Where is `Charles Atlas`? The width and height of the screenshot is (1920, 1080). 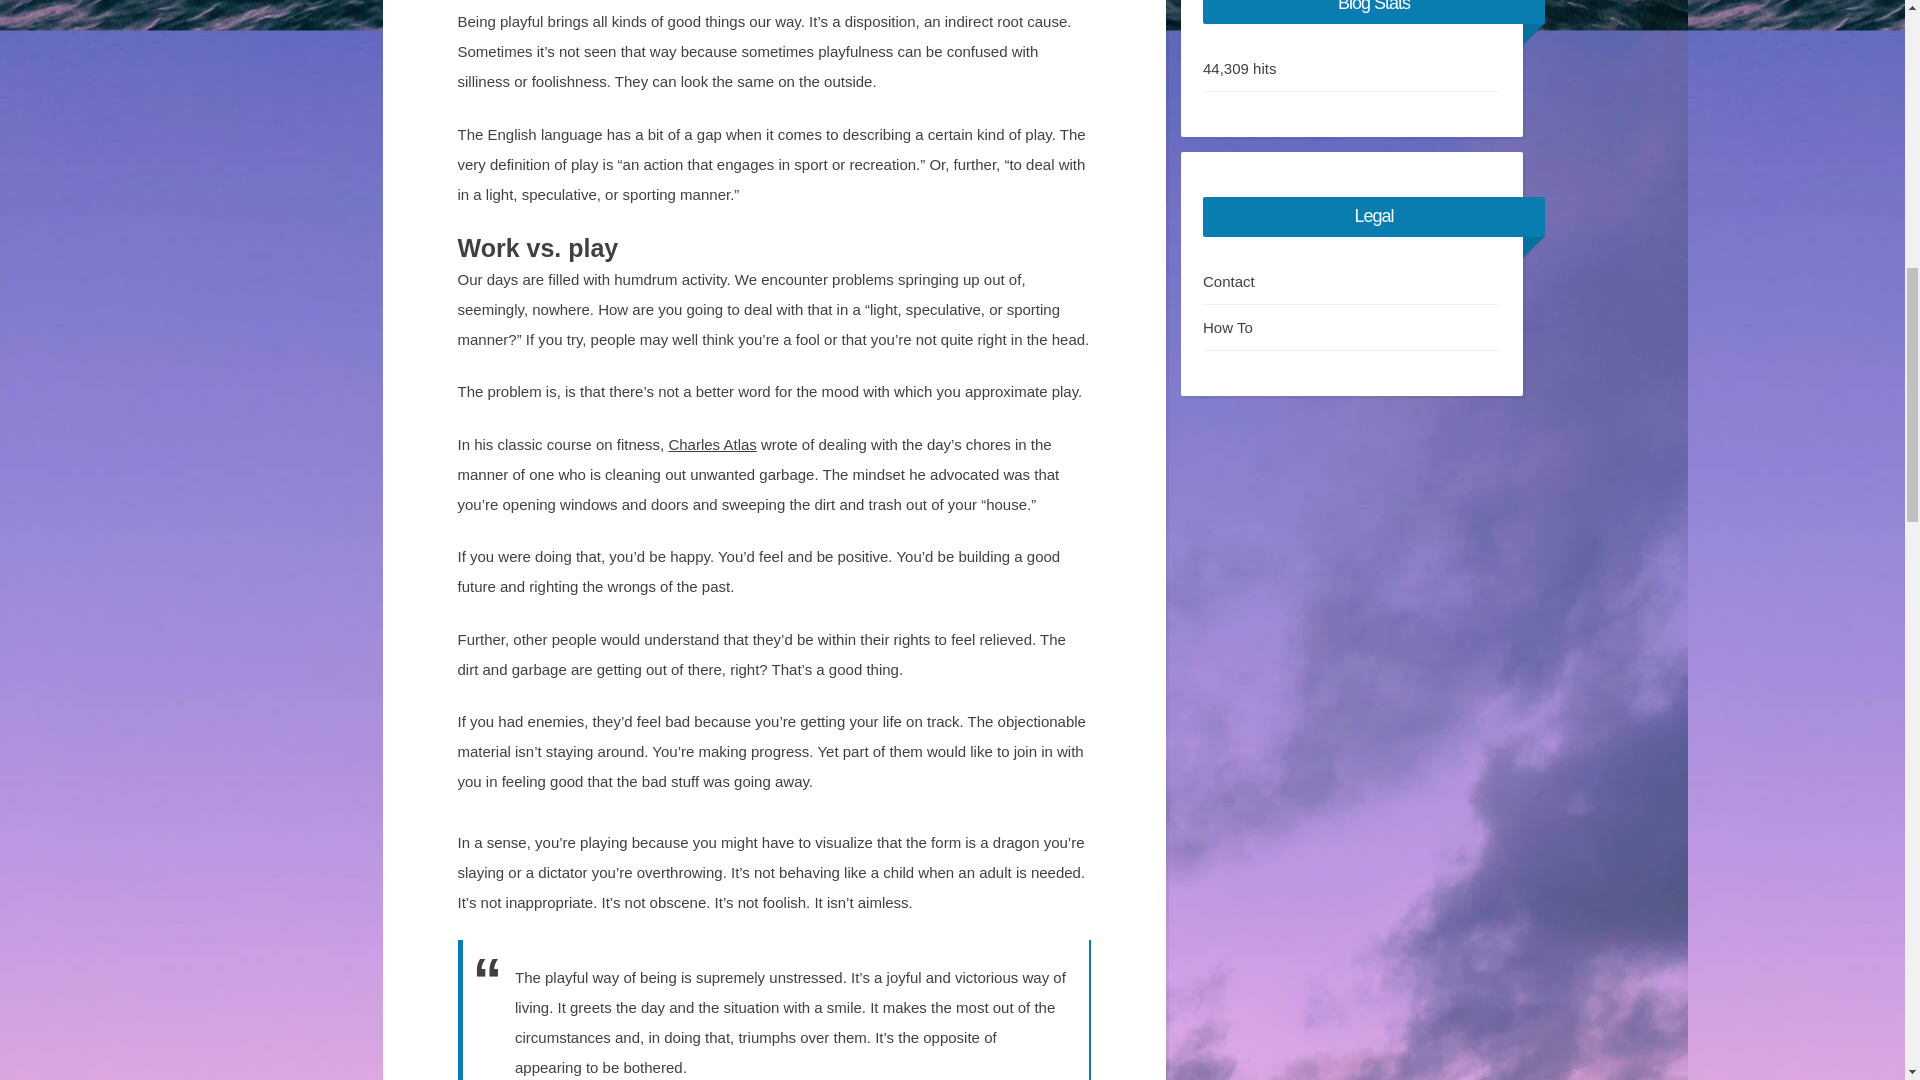 Charles Atlas is located at coordinates (712, 444).